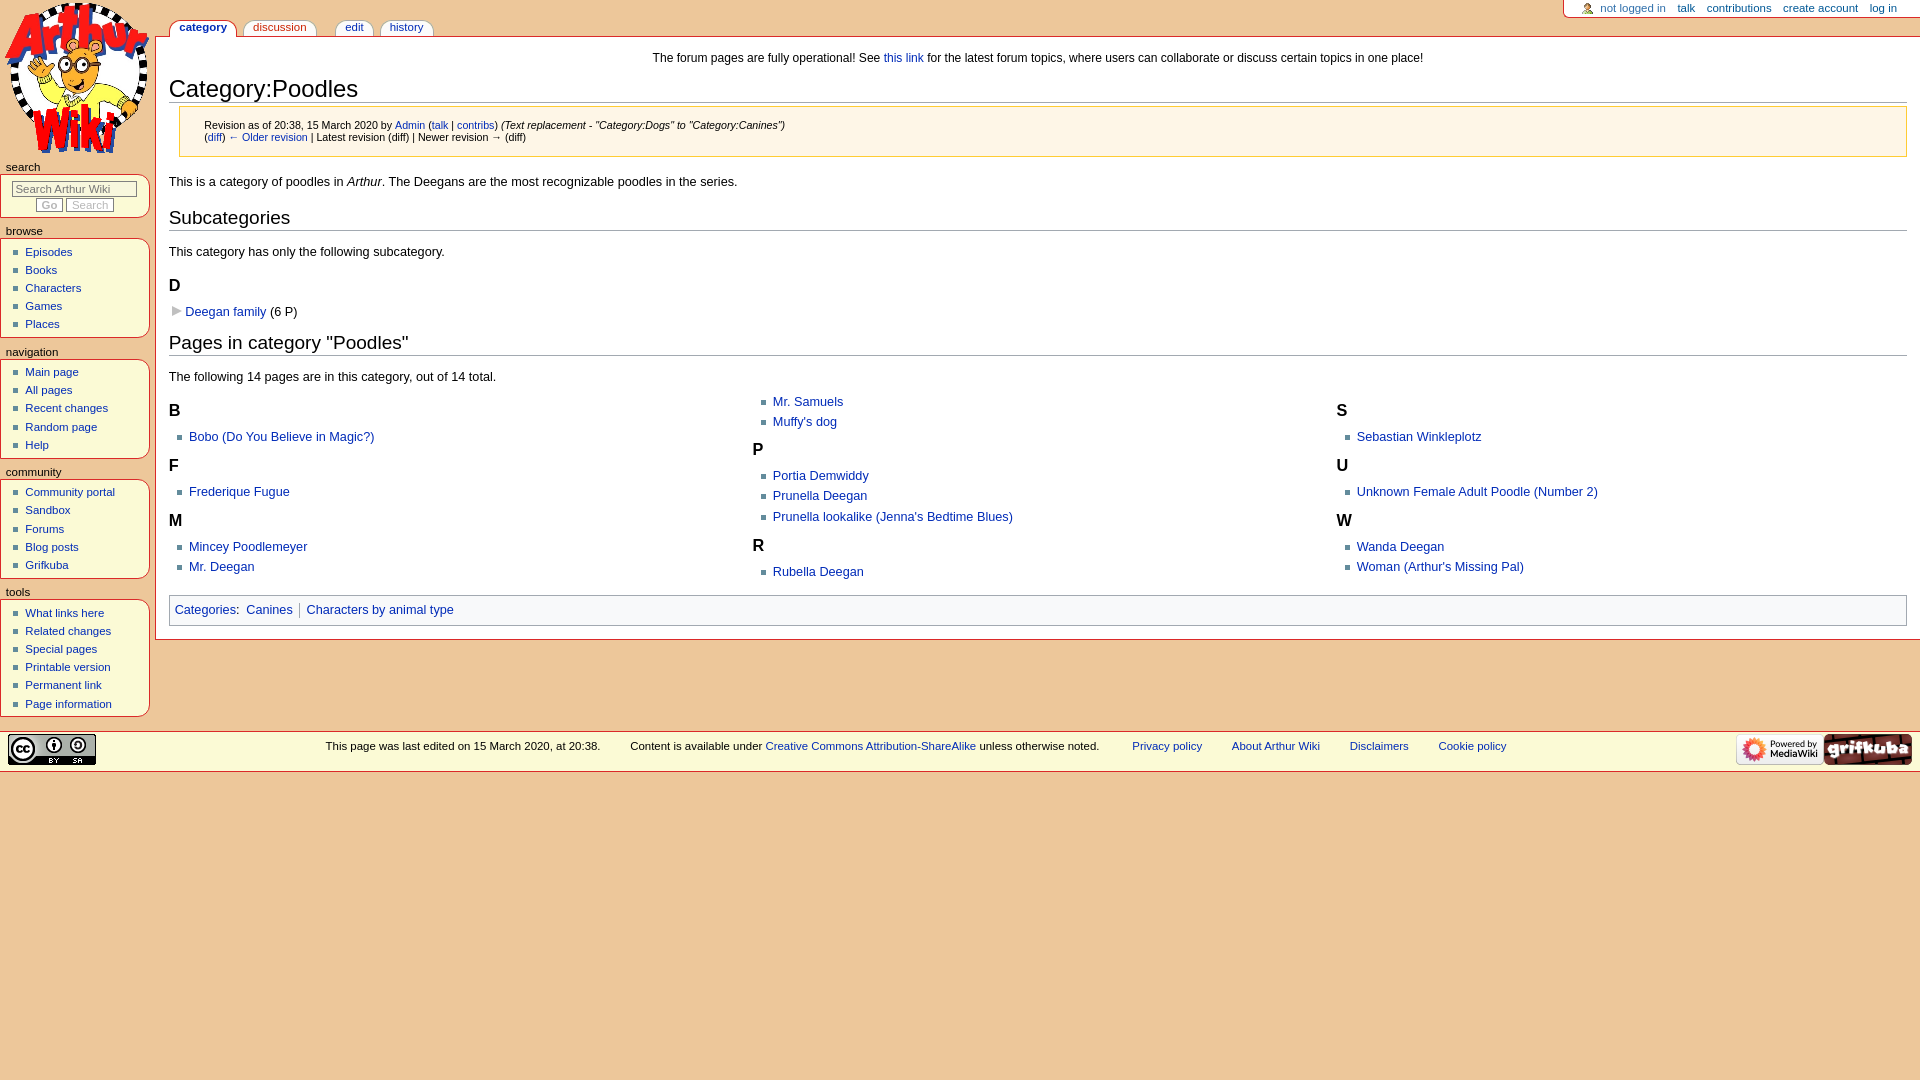  Describe the element at coordinates (203, 28) in the screenshot. I see `category` at that location.